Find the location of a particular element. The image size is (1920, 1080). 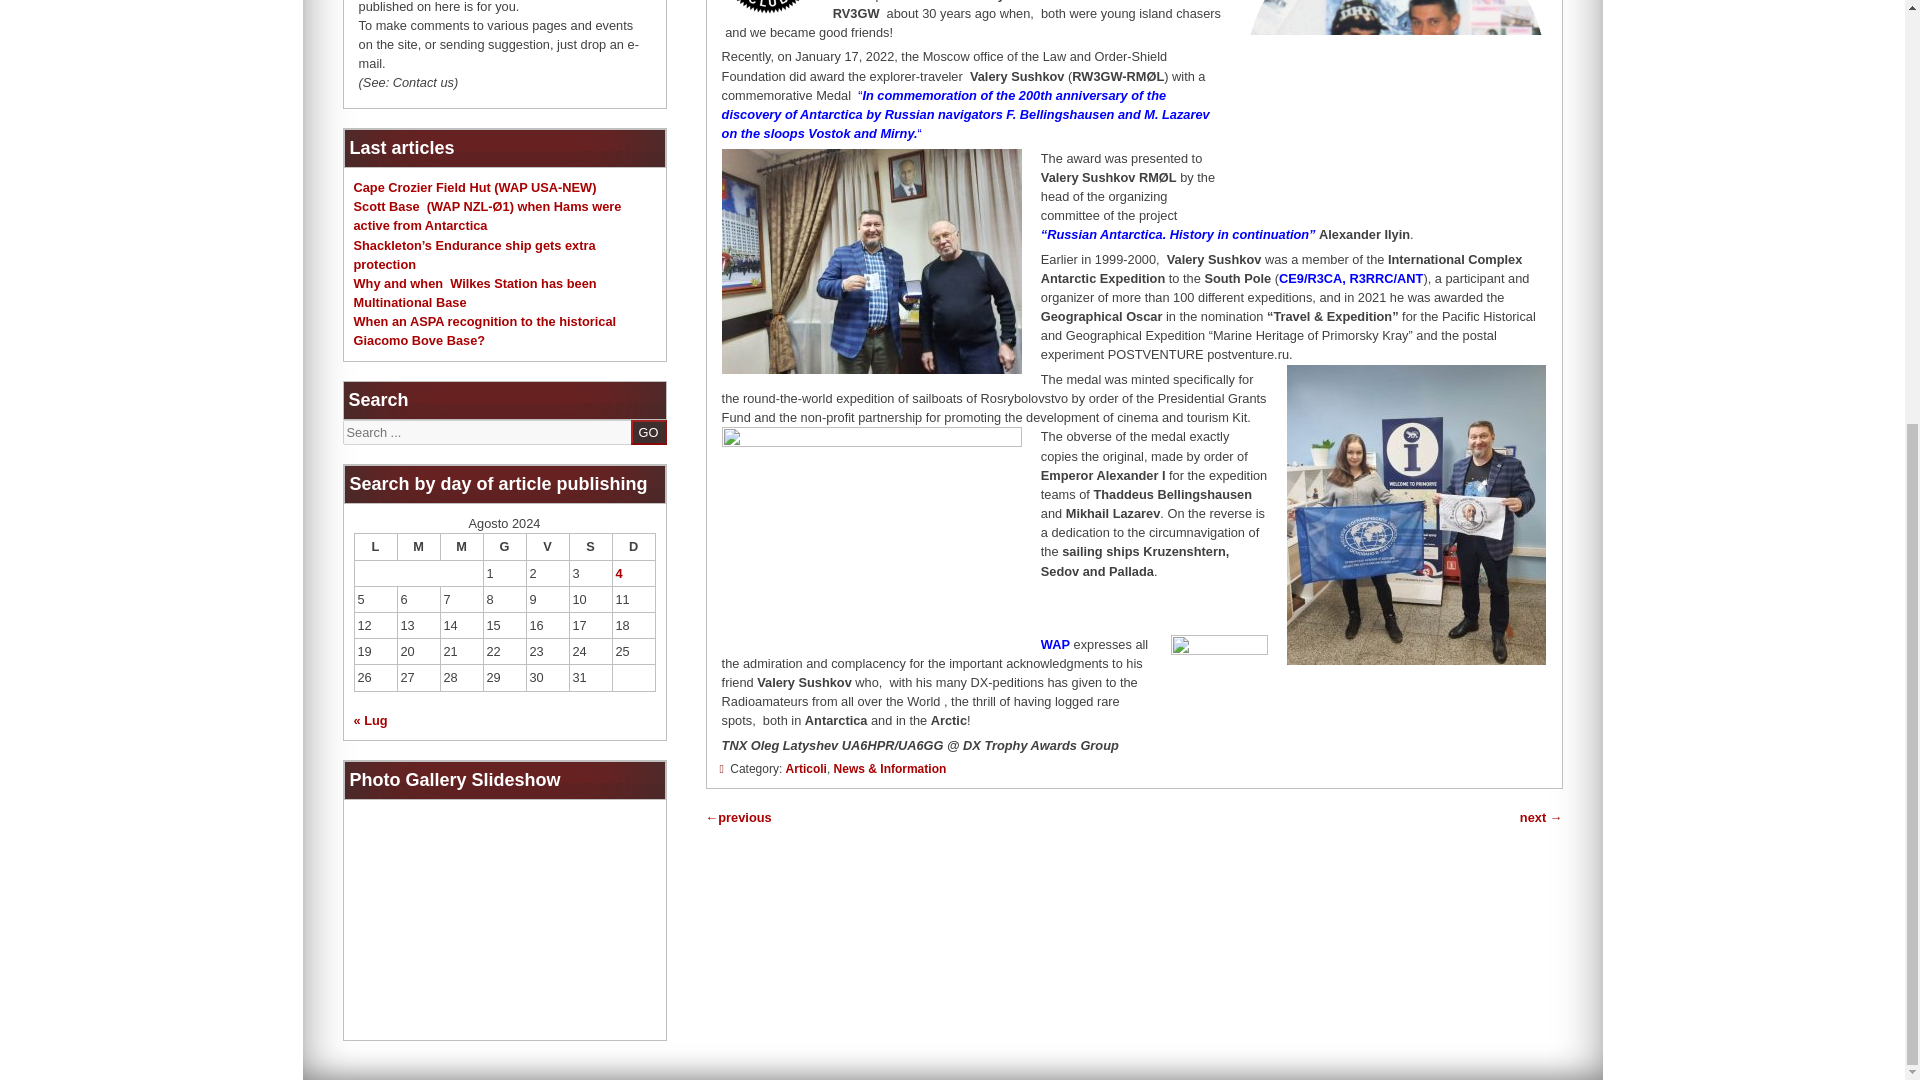

GO is located at coordinates (648, 432).